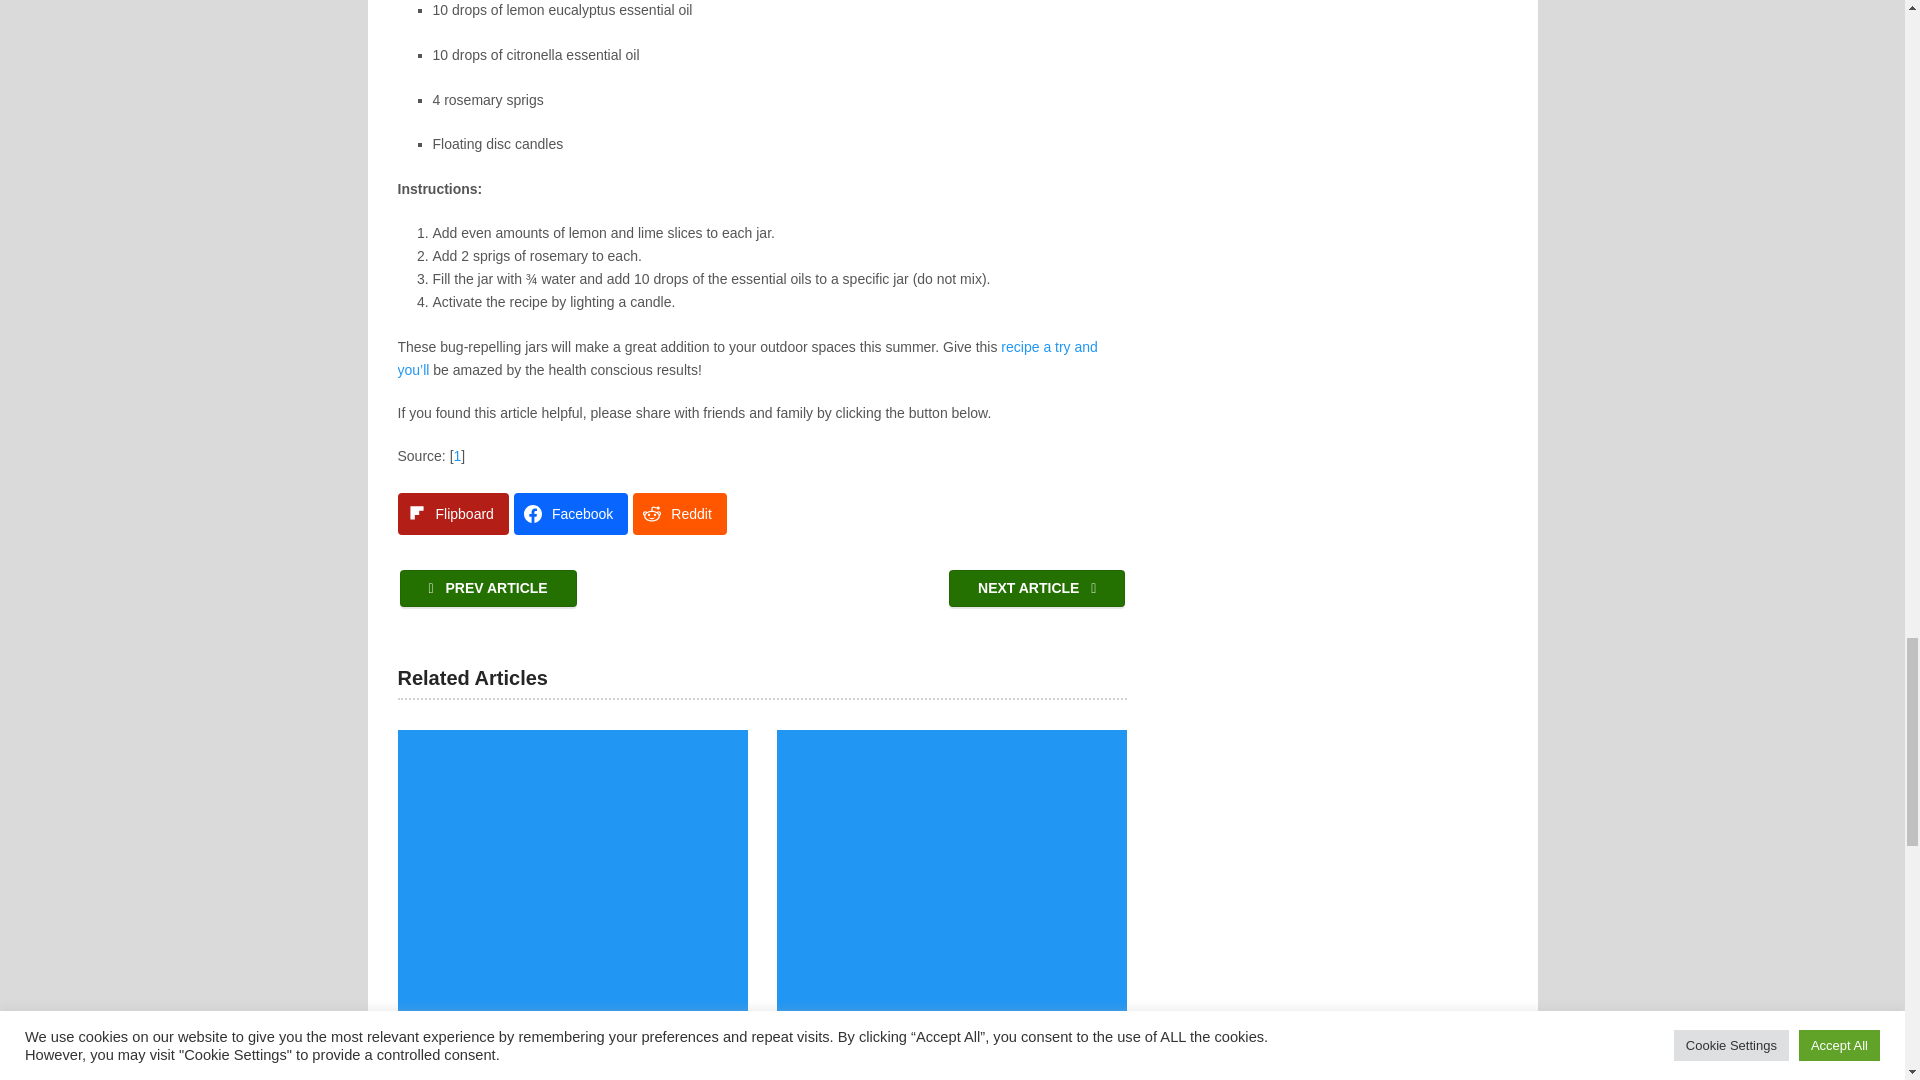 The image size is (1920, 1080). What do you see at coordinates (452, 513) in the screenshot?
I see `Share on Flipboard` at bounding box center [452, 513].